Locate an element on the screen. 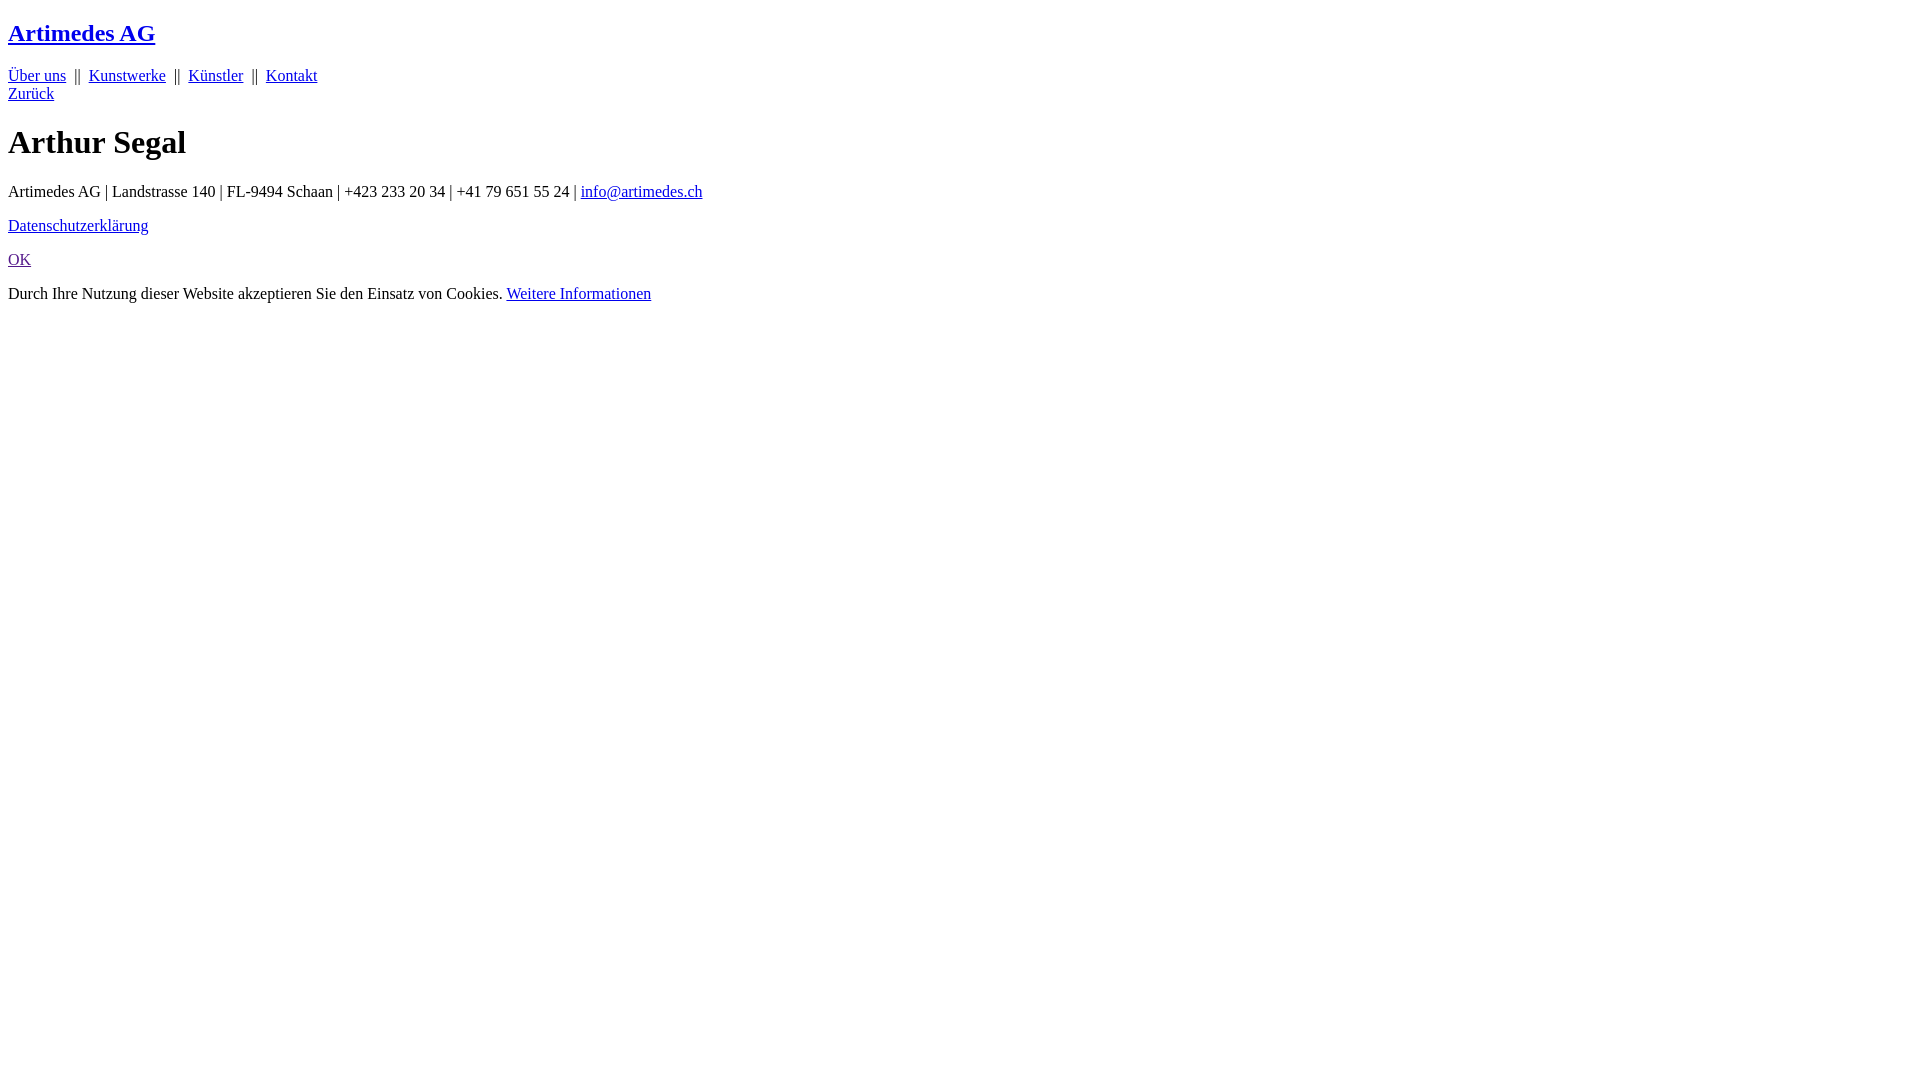 The height and width of the screenshot is (1080, 1920). Weitere Informationen is located at coordinates (578, 294).